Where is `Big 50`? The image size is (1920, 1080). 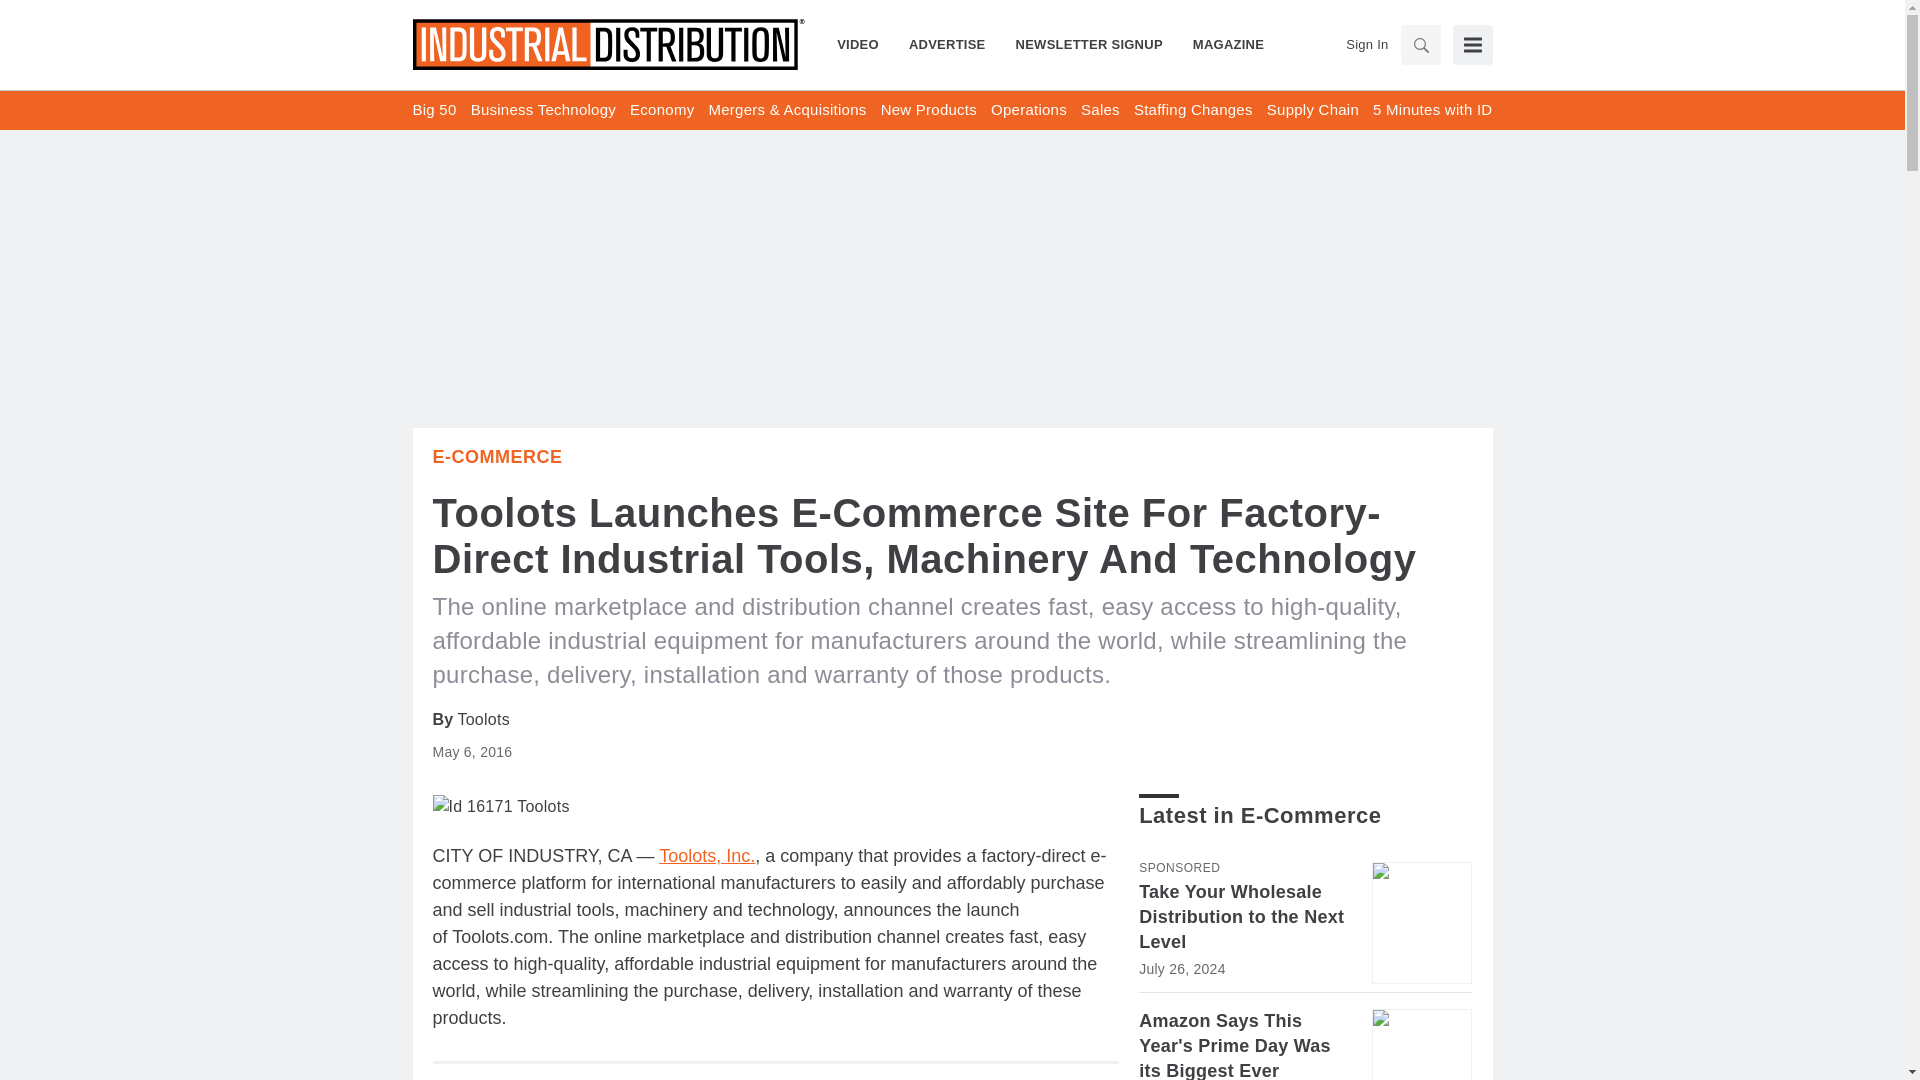 Big 50 is located at coordinates (434, 110).